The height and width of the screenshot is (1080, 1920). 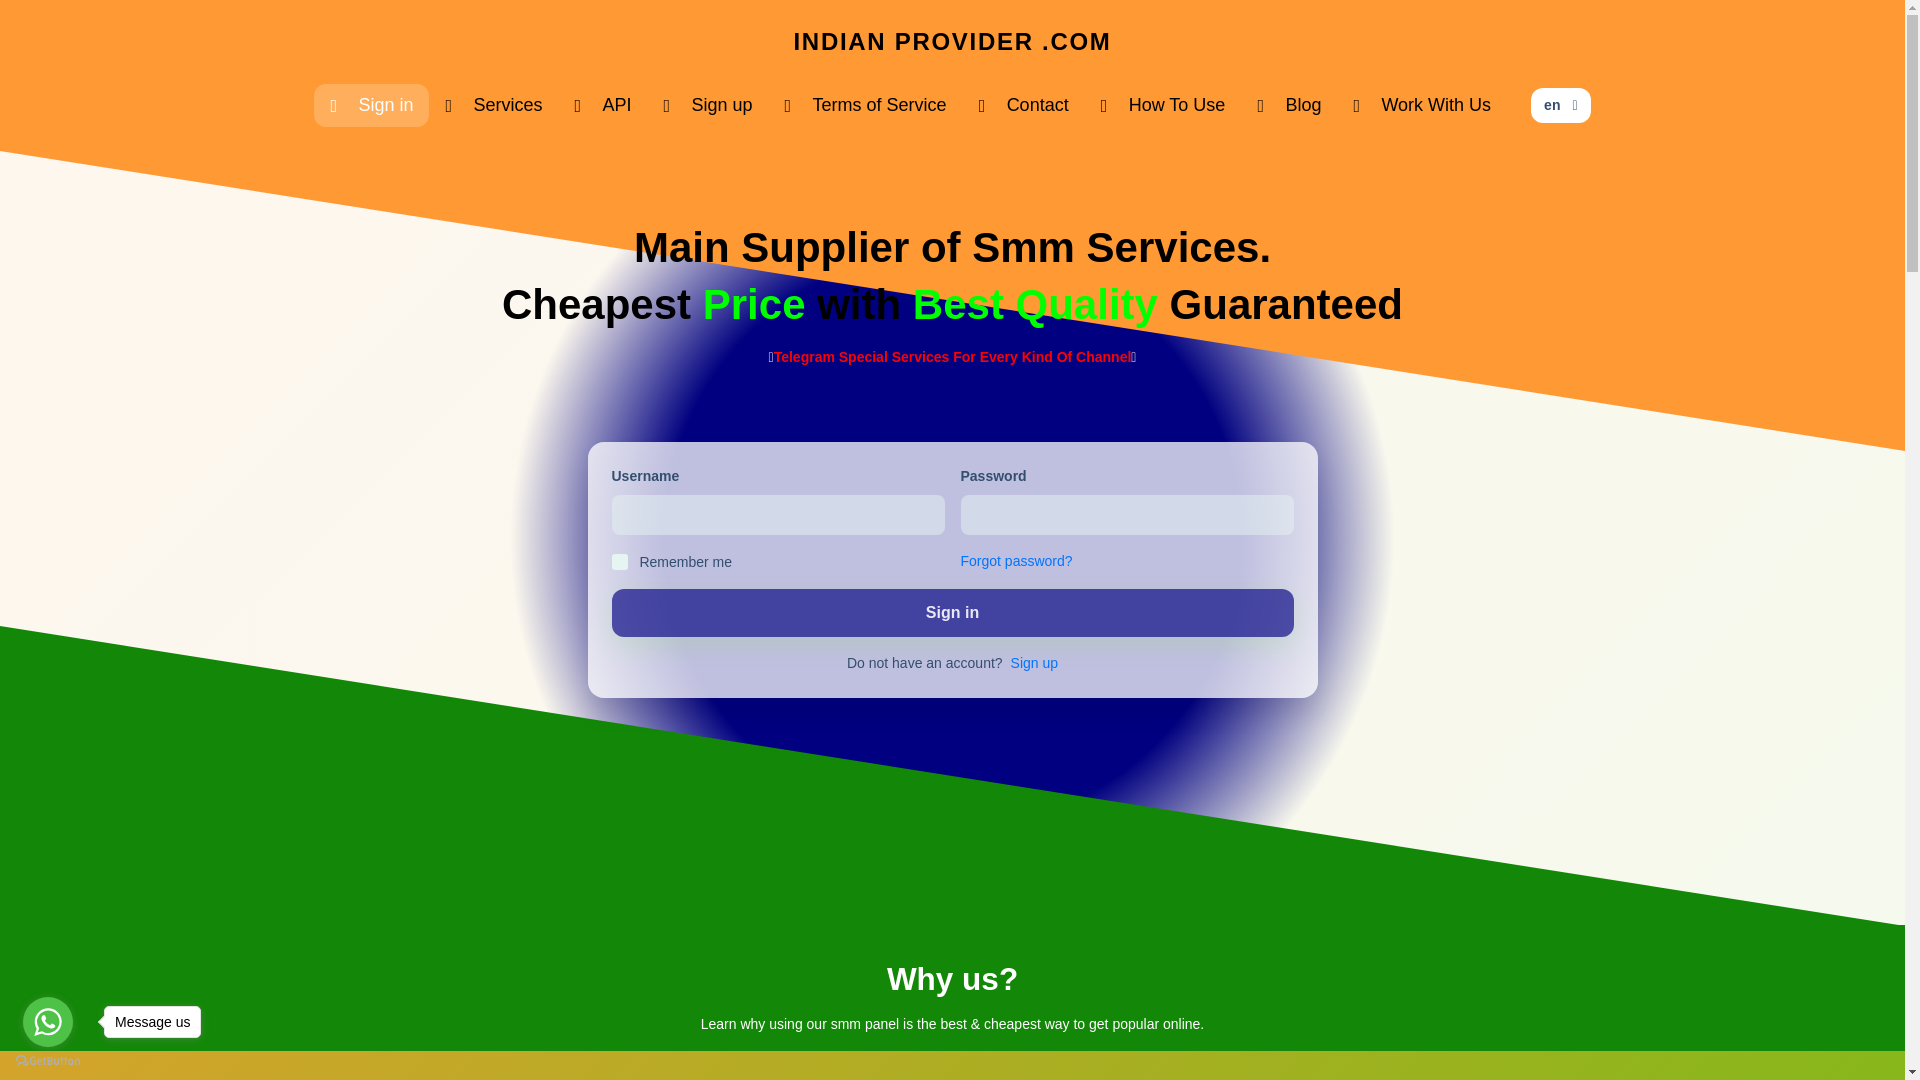 I want to click on Forgot password?, so click(x=1016, y=560).